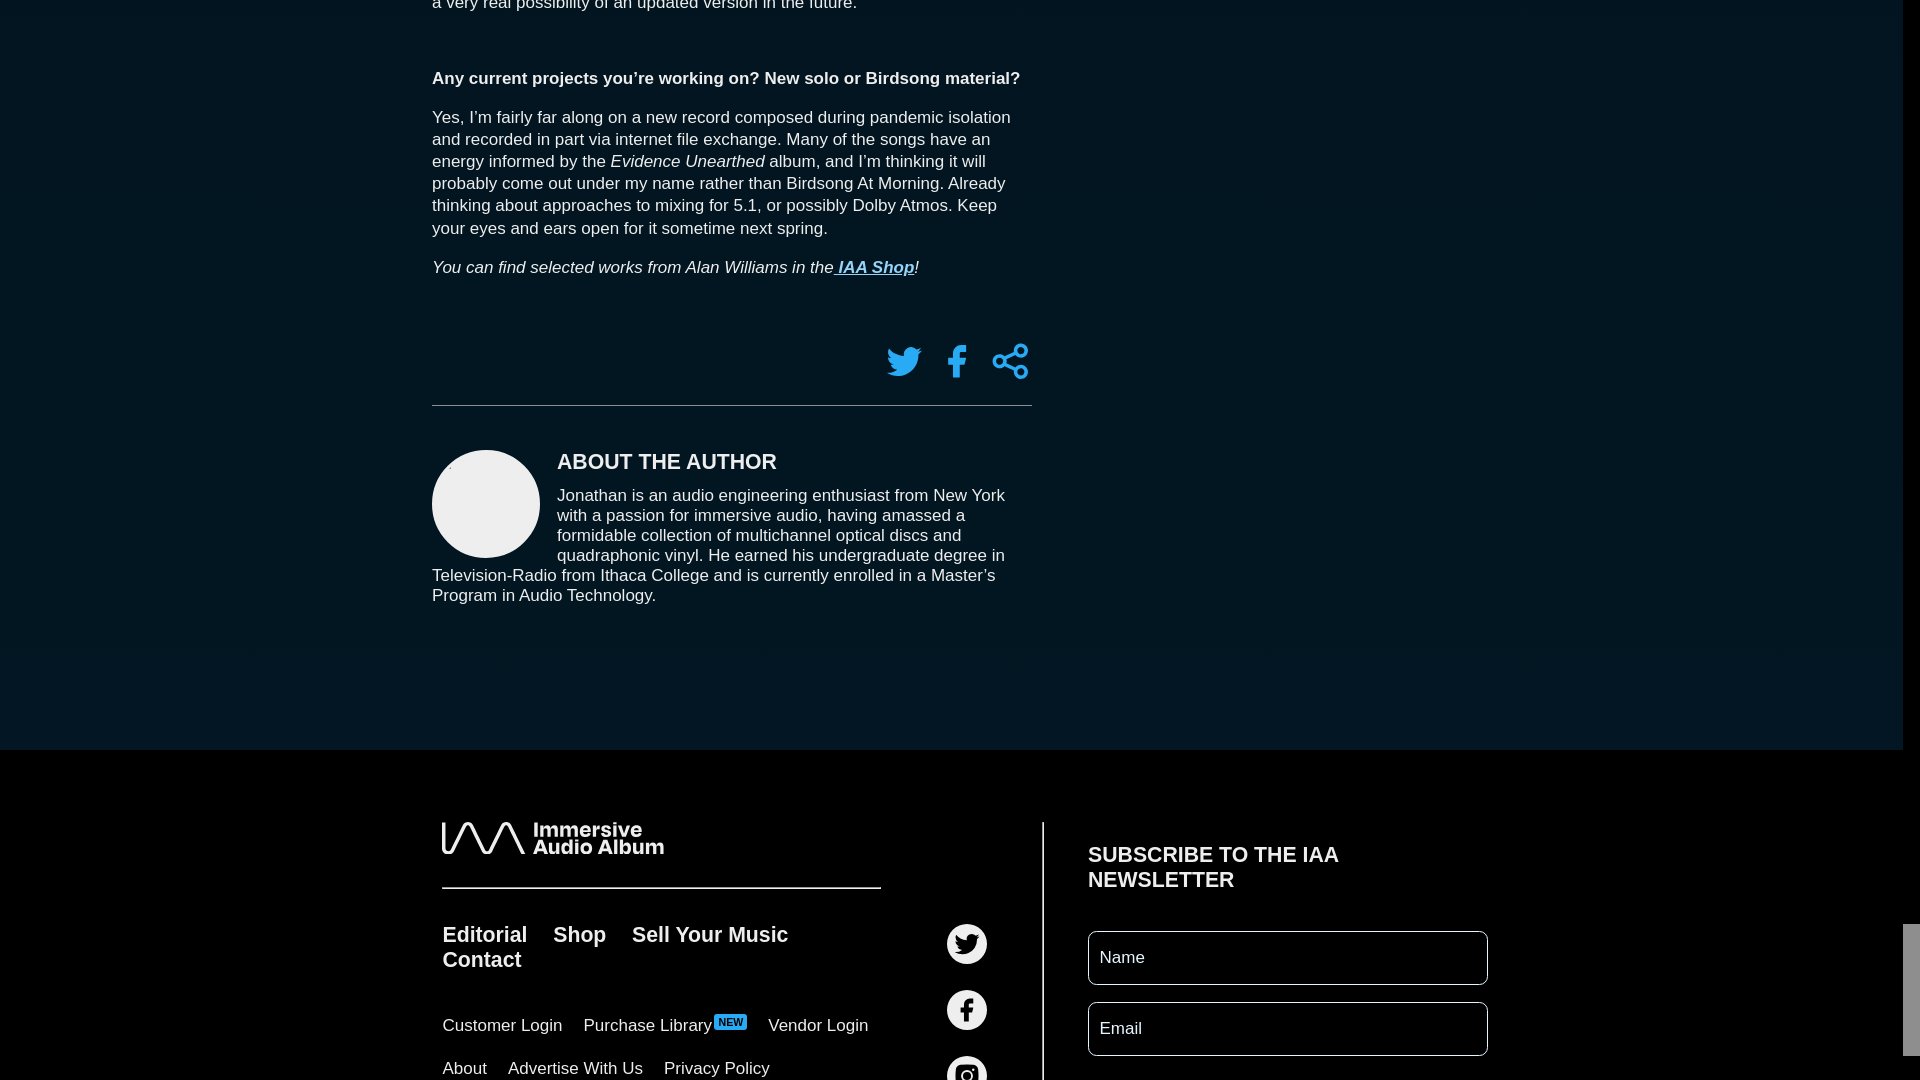  I want to click on Purchase Library, so click(665, 1026).